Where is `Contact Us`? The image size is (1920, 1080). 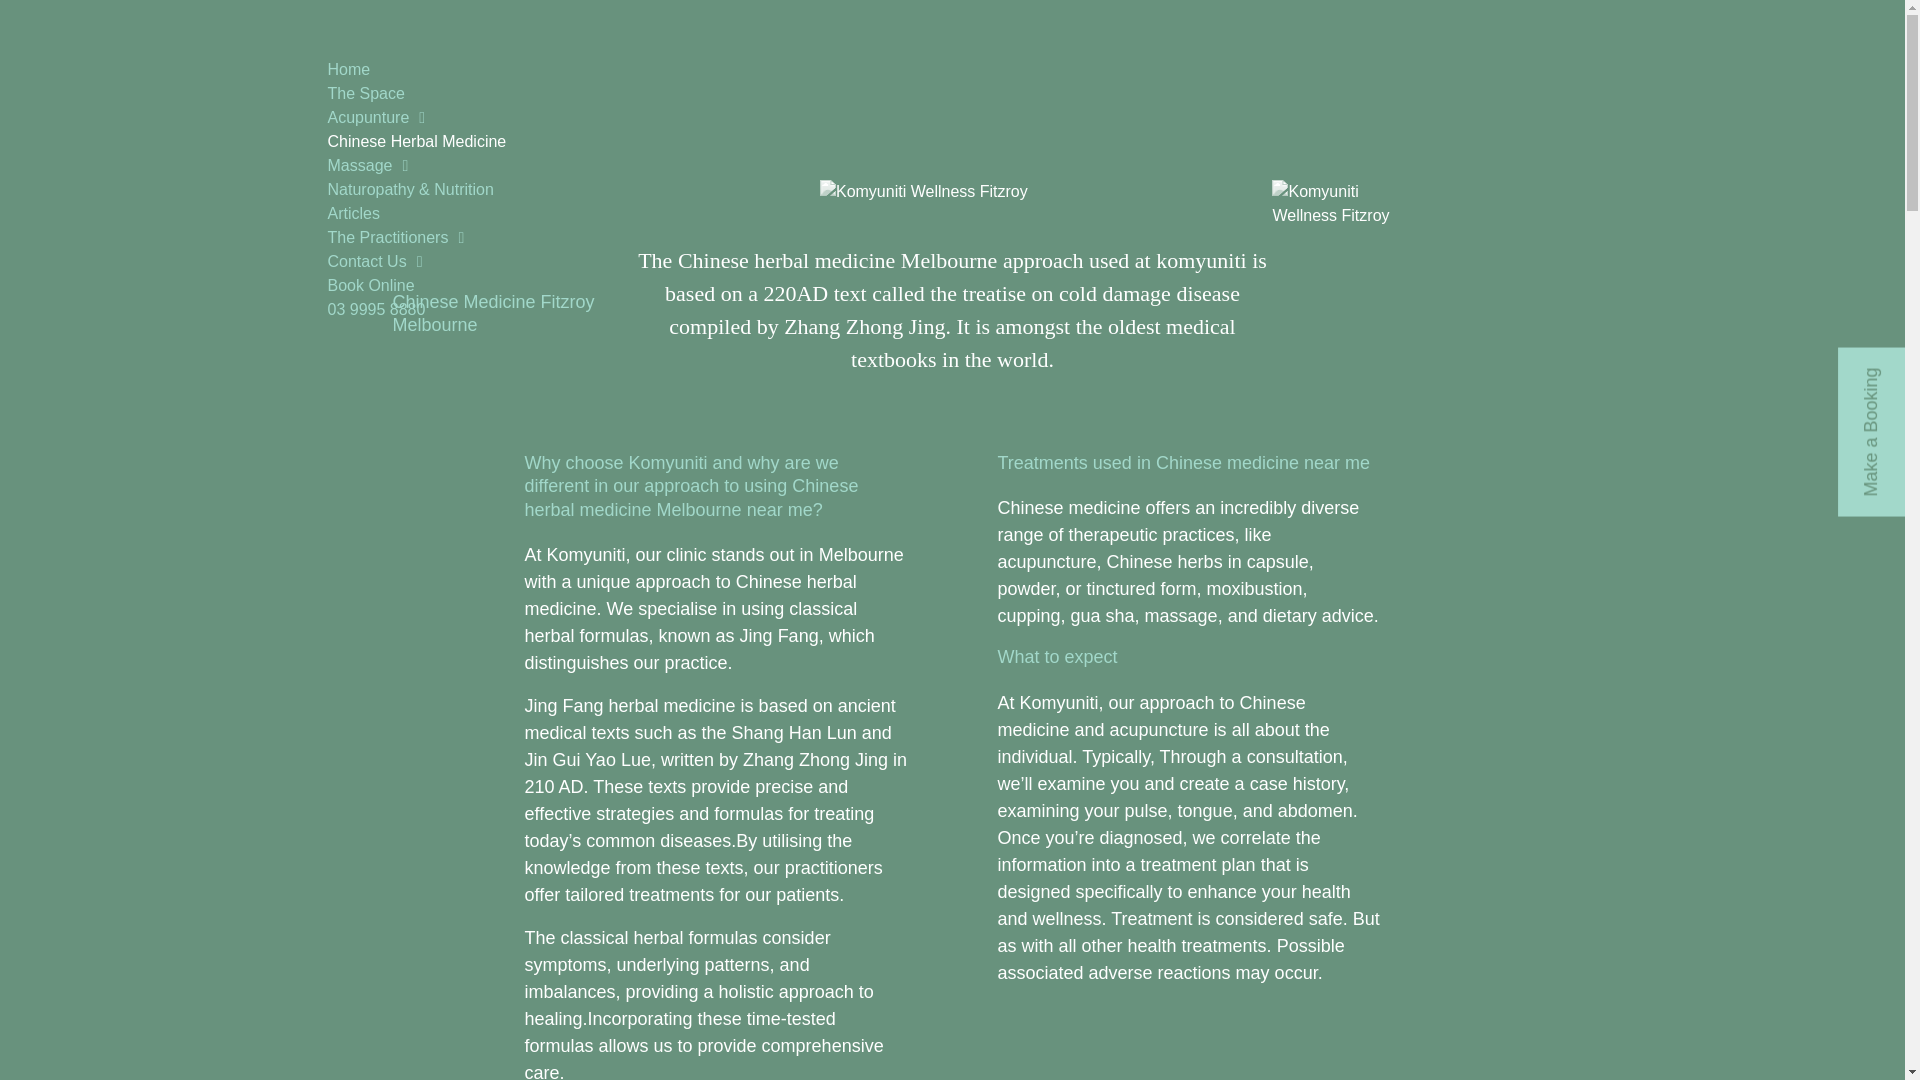
Contact Us is located at coordinates (417, 262).